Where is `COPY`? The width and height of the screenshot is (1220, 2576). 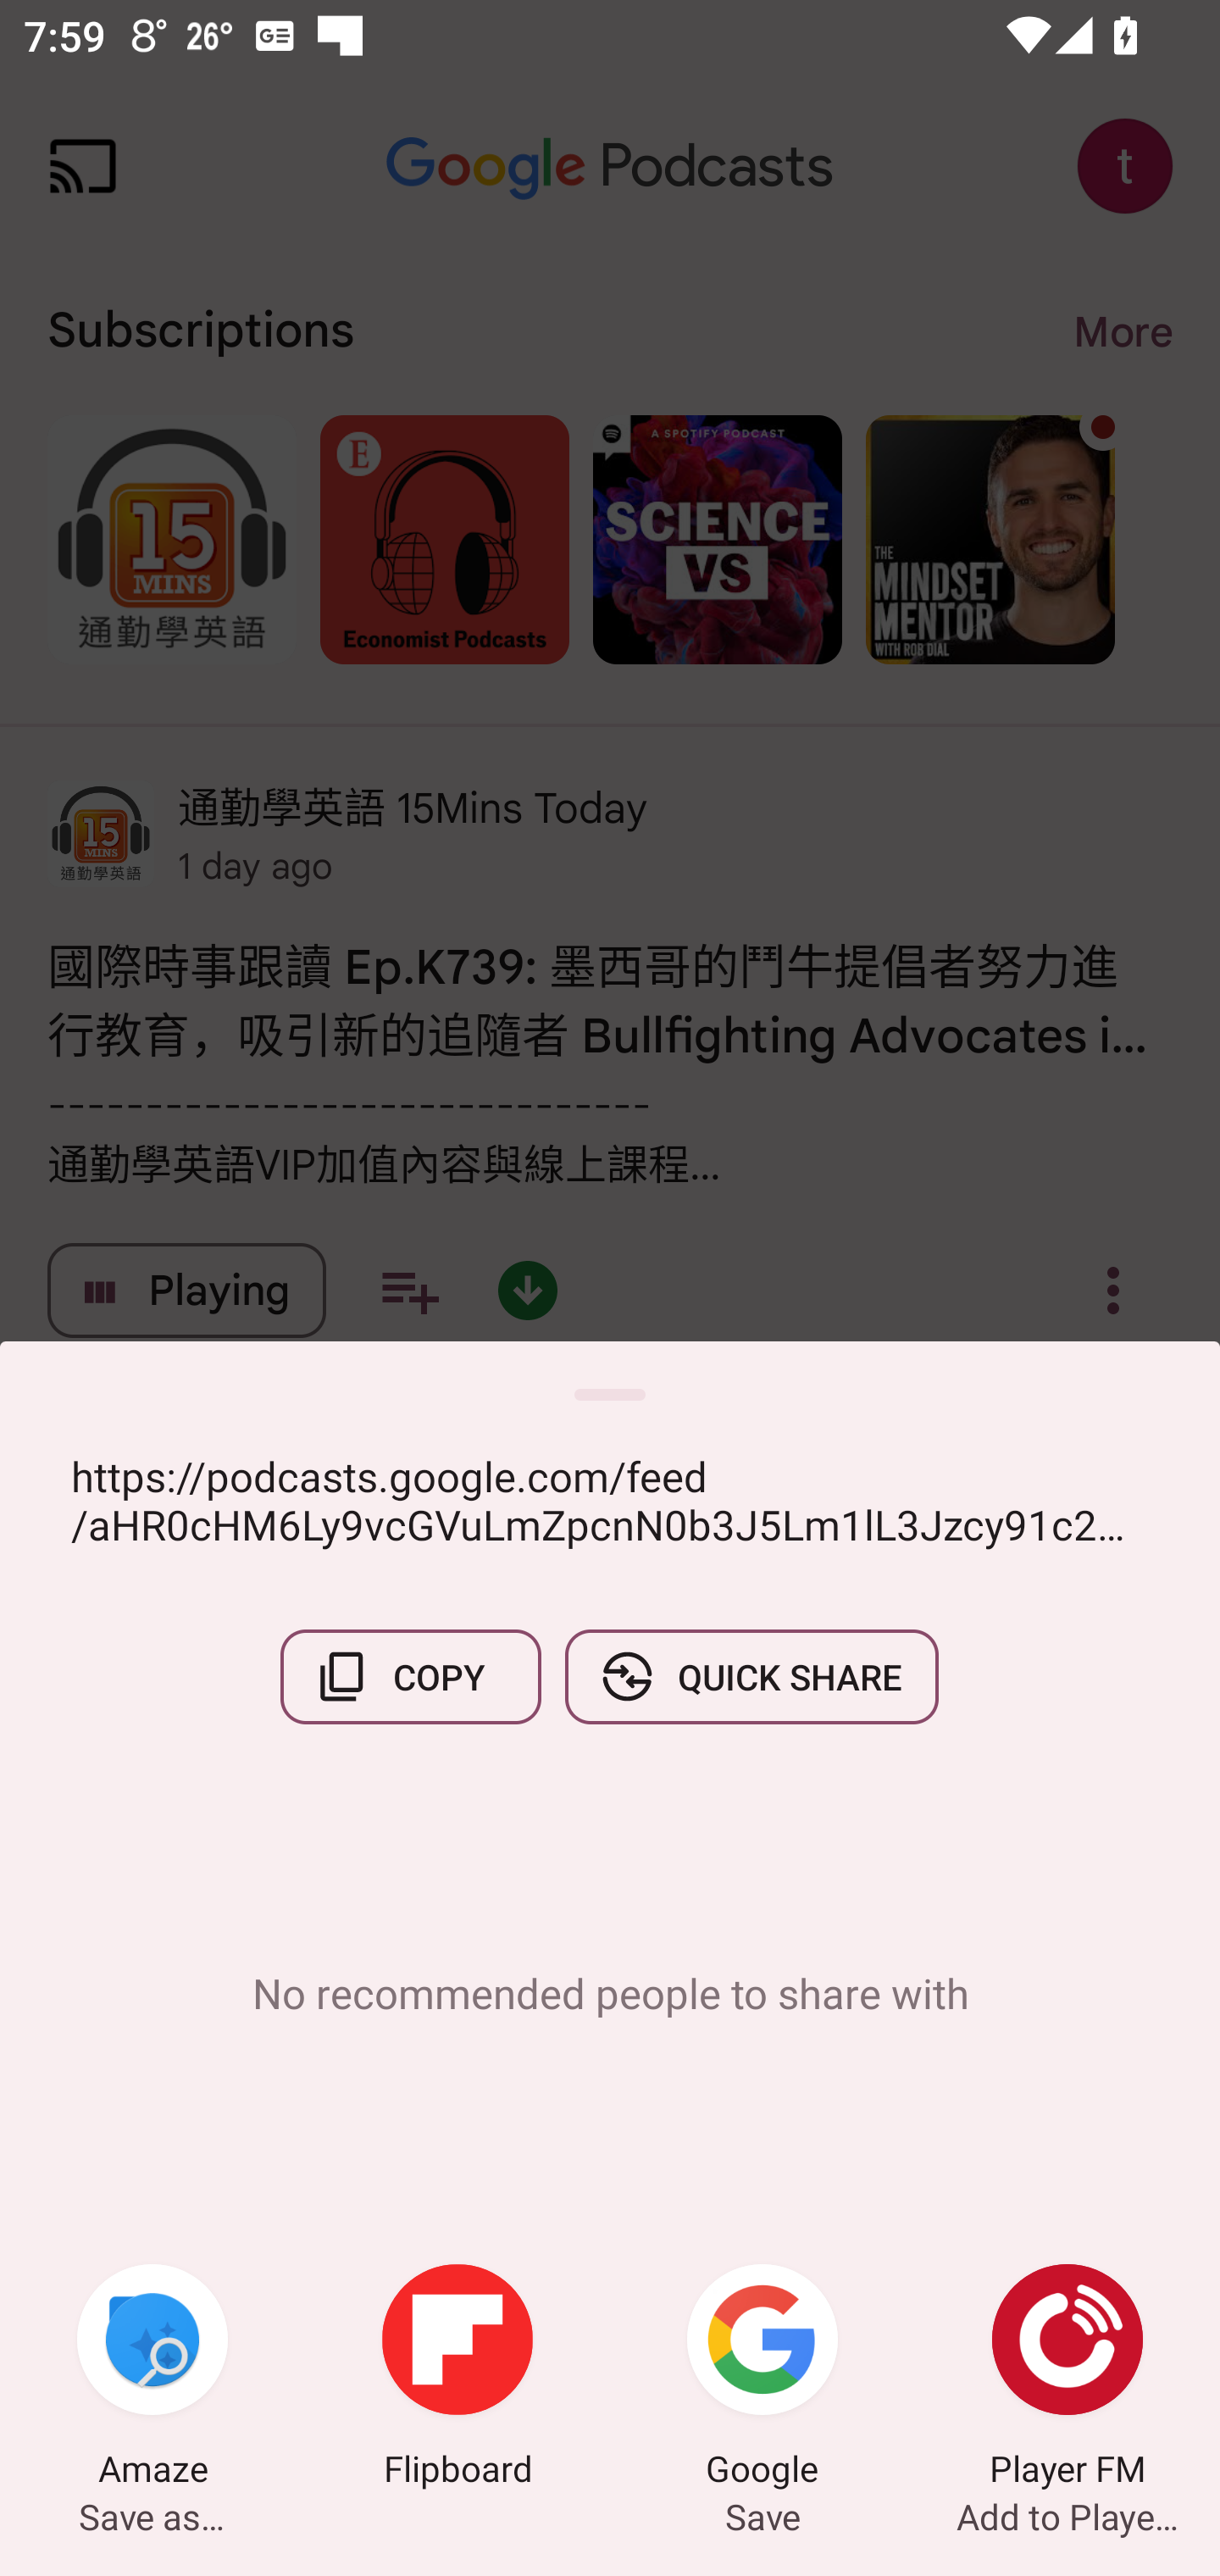 COPY is located at coordinates (411, 1676).